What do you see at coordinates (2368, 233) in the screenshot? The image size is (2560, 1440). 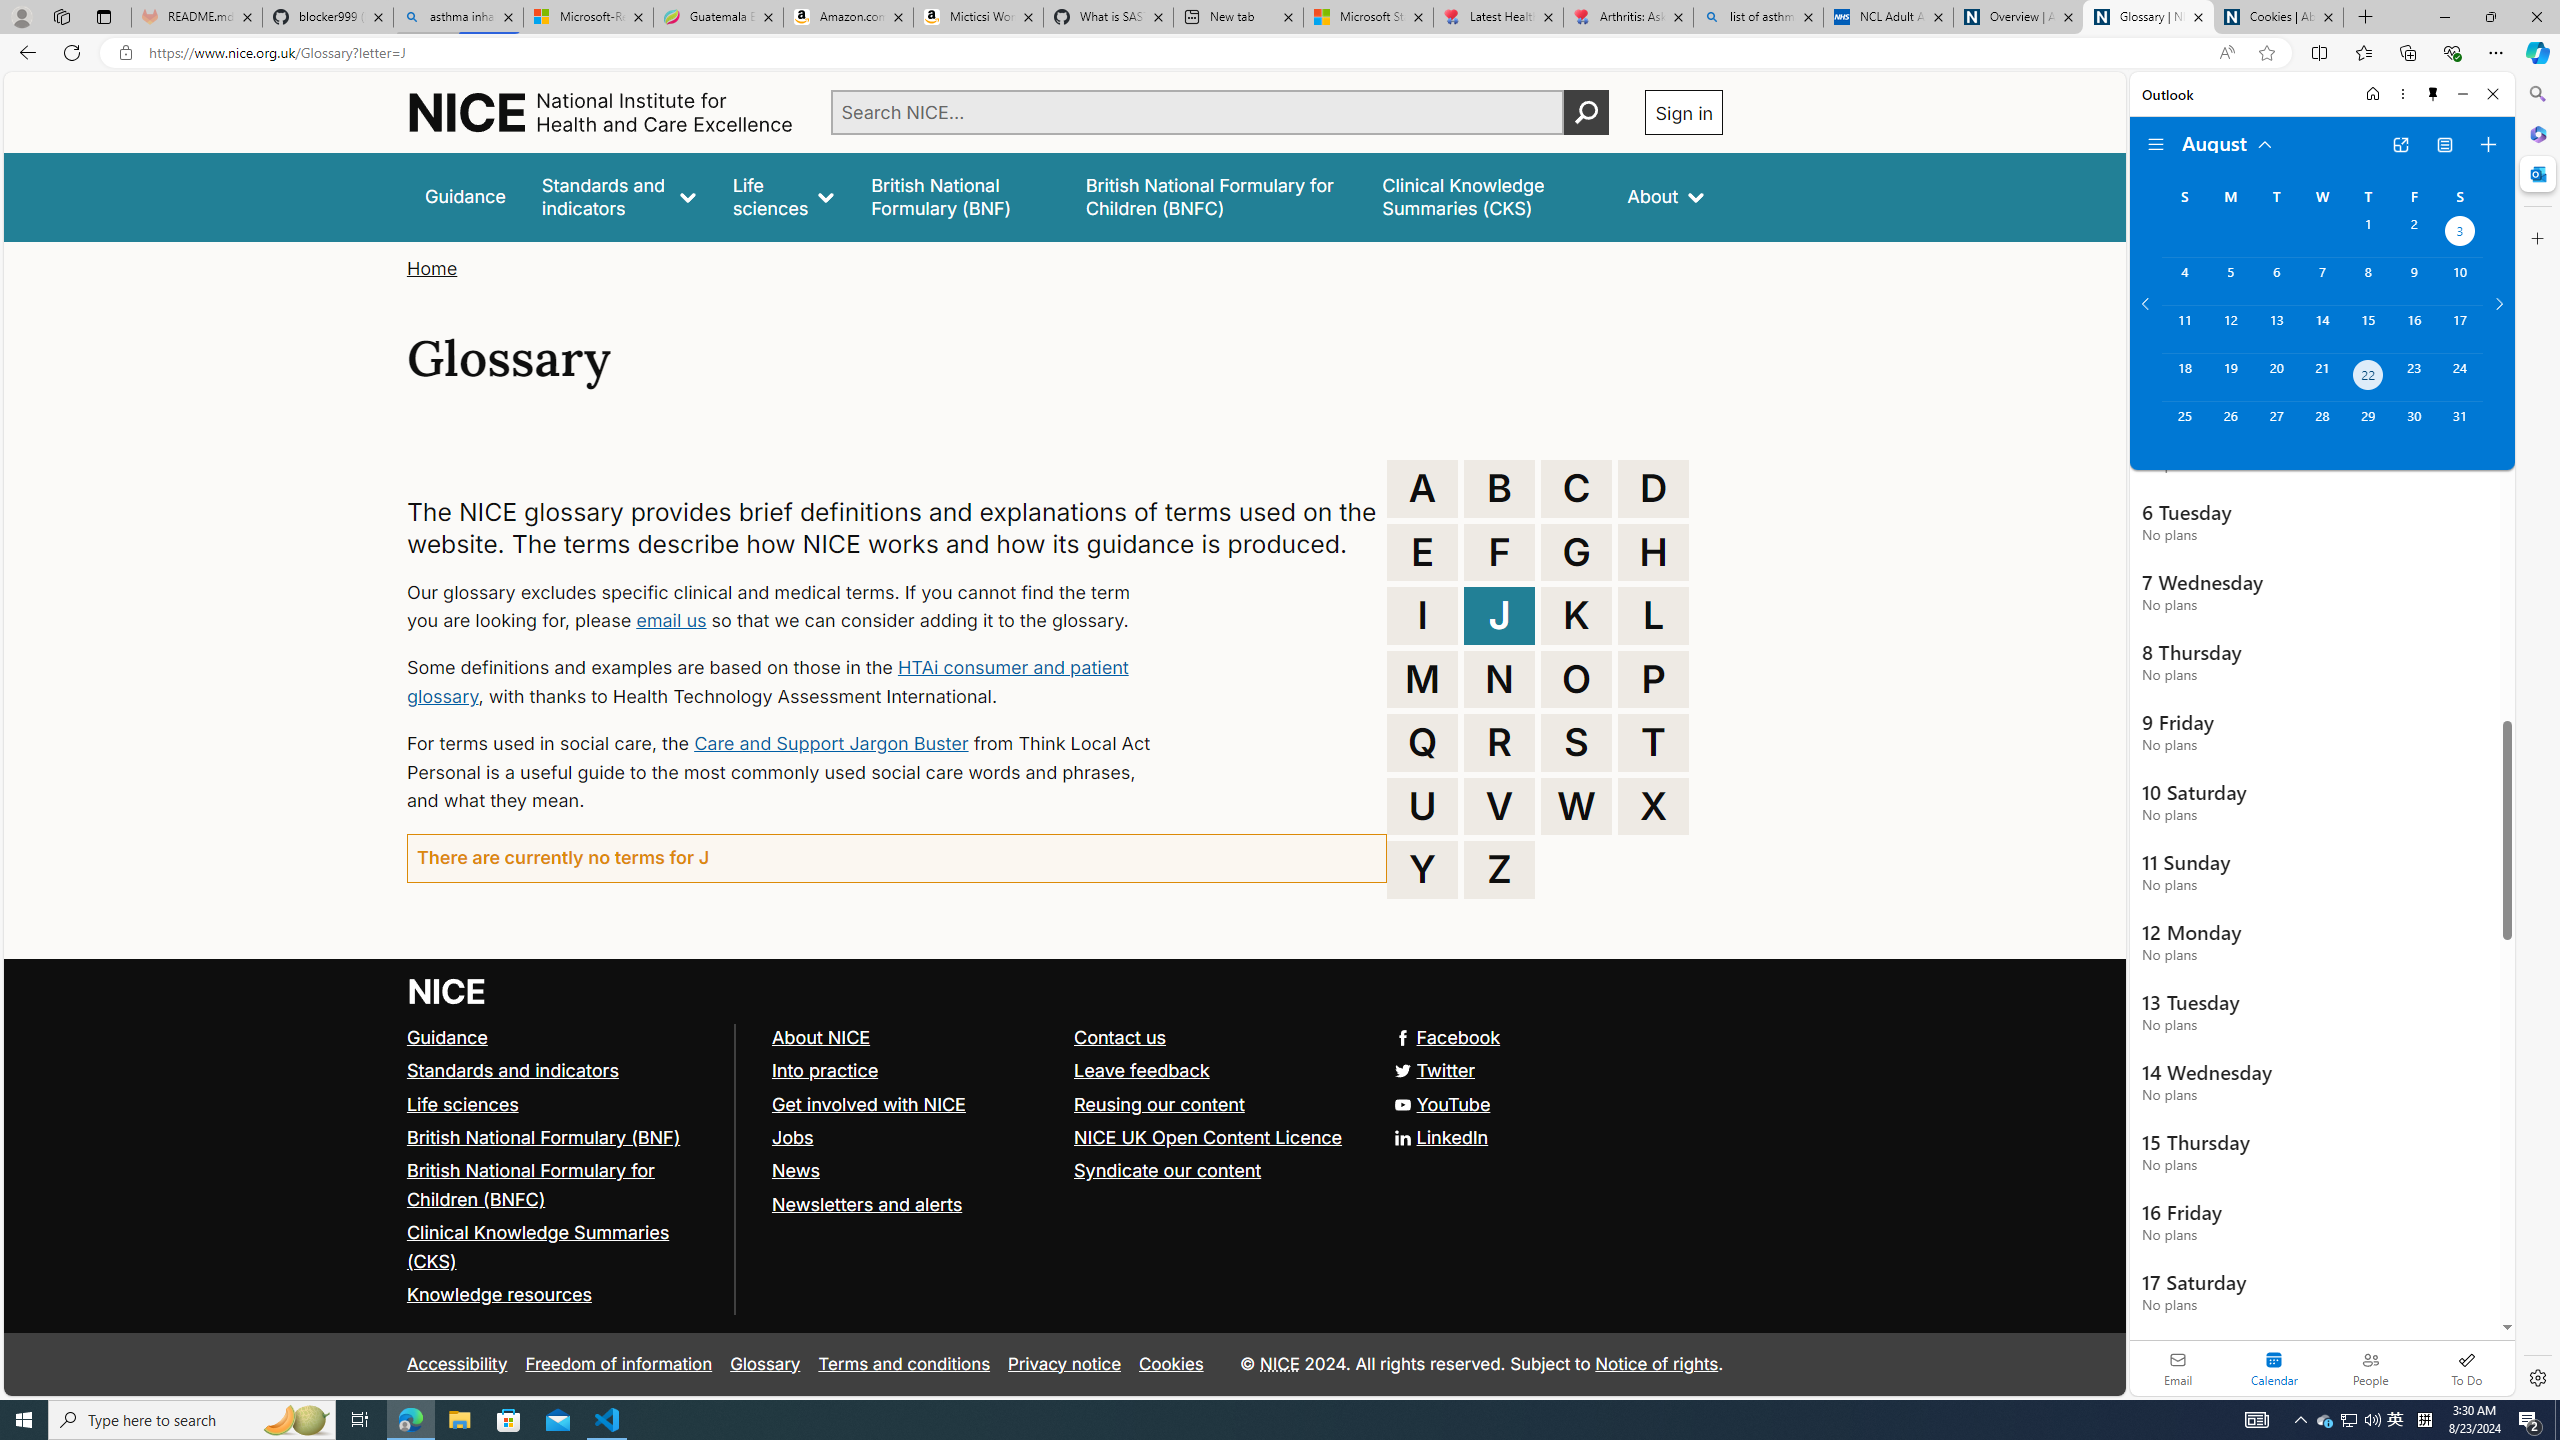 I see `Thursday, August 1, 2024. ` at bounding box center [2368, 233].